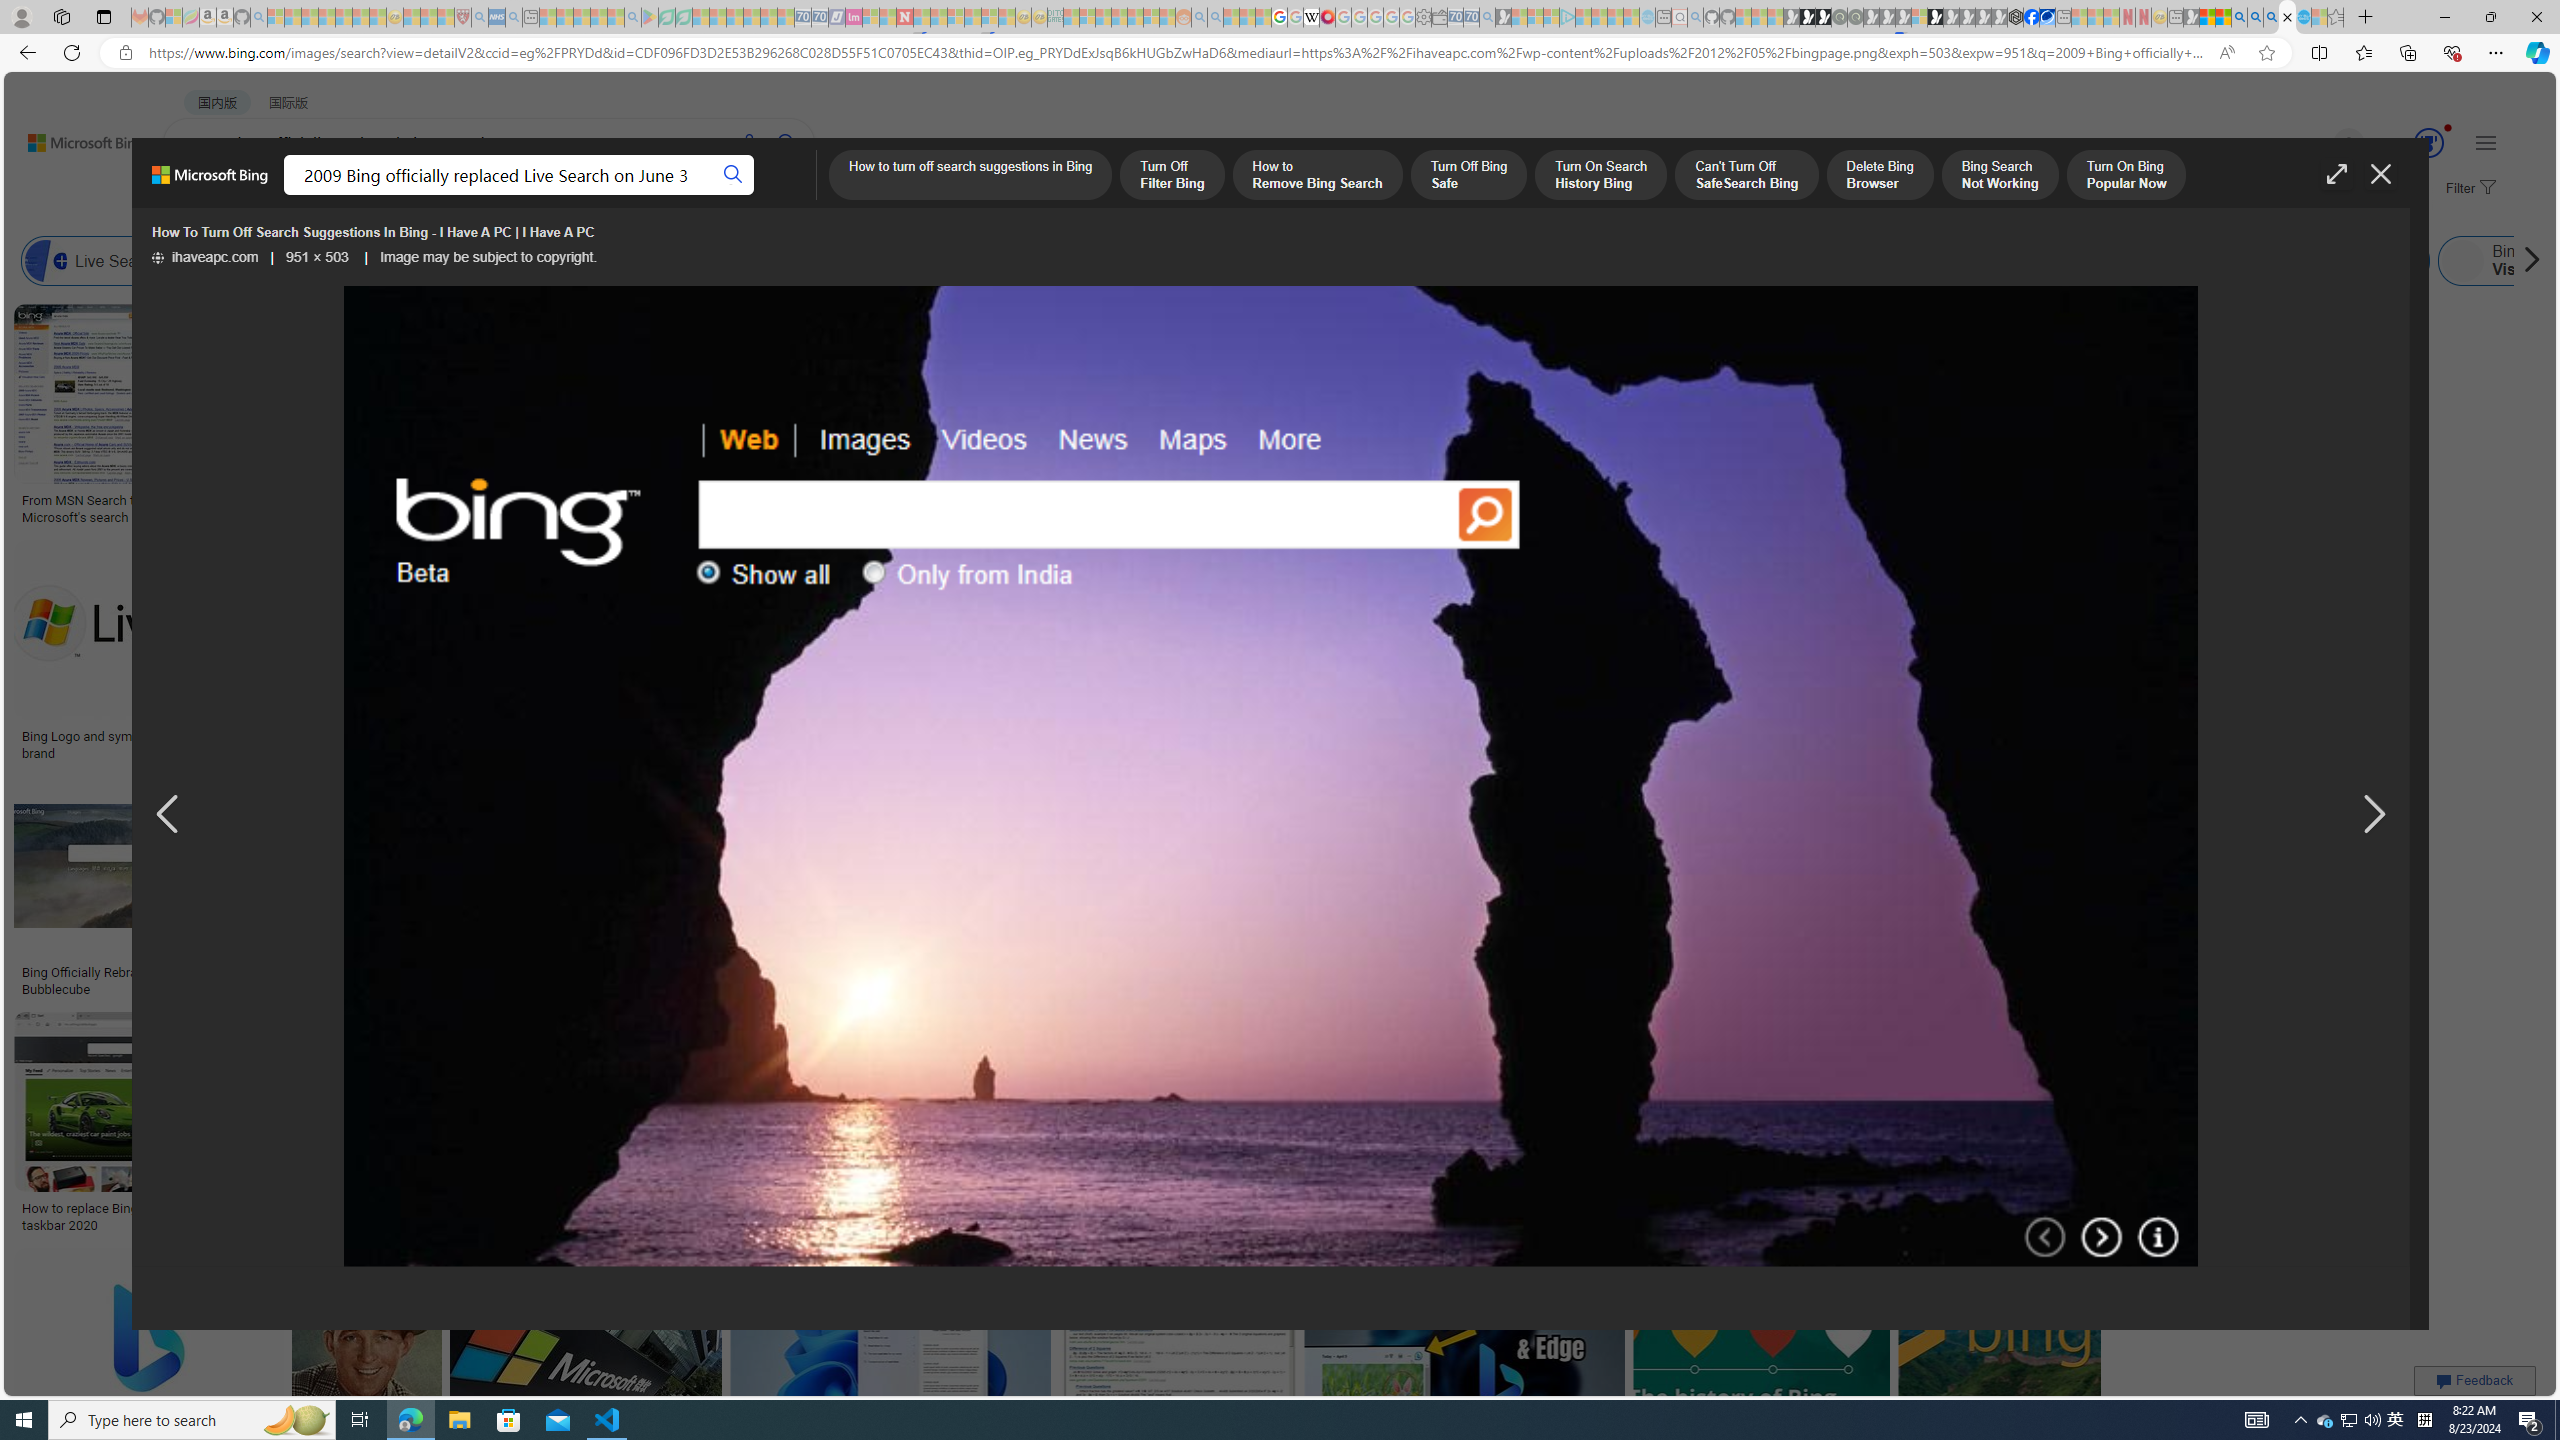  Describe the element at coordinates (830, 261) in the screenshot. I see `Bing Ai Search Engine Powered` at that location.